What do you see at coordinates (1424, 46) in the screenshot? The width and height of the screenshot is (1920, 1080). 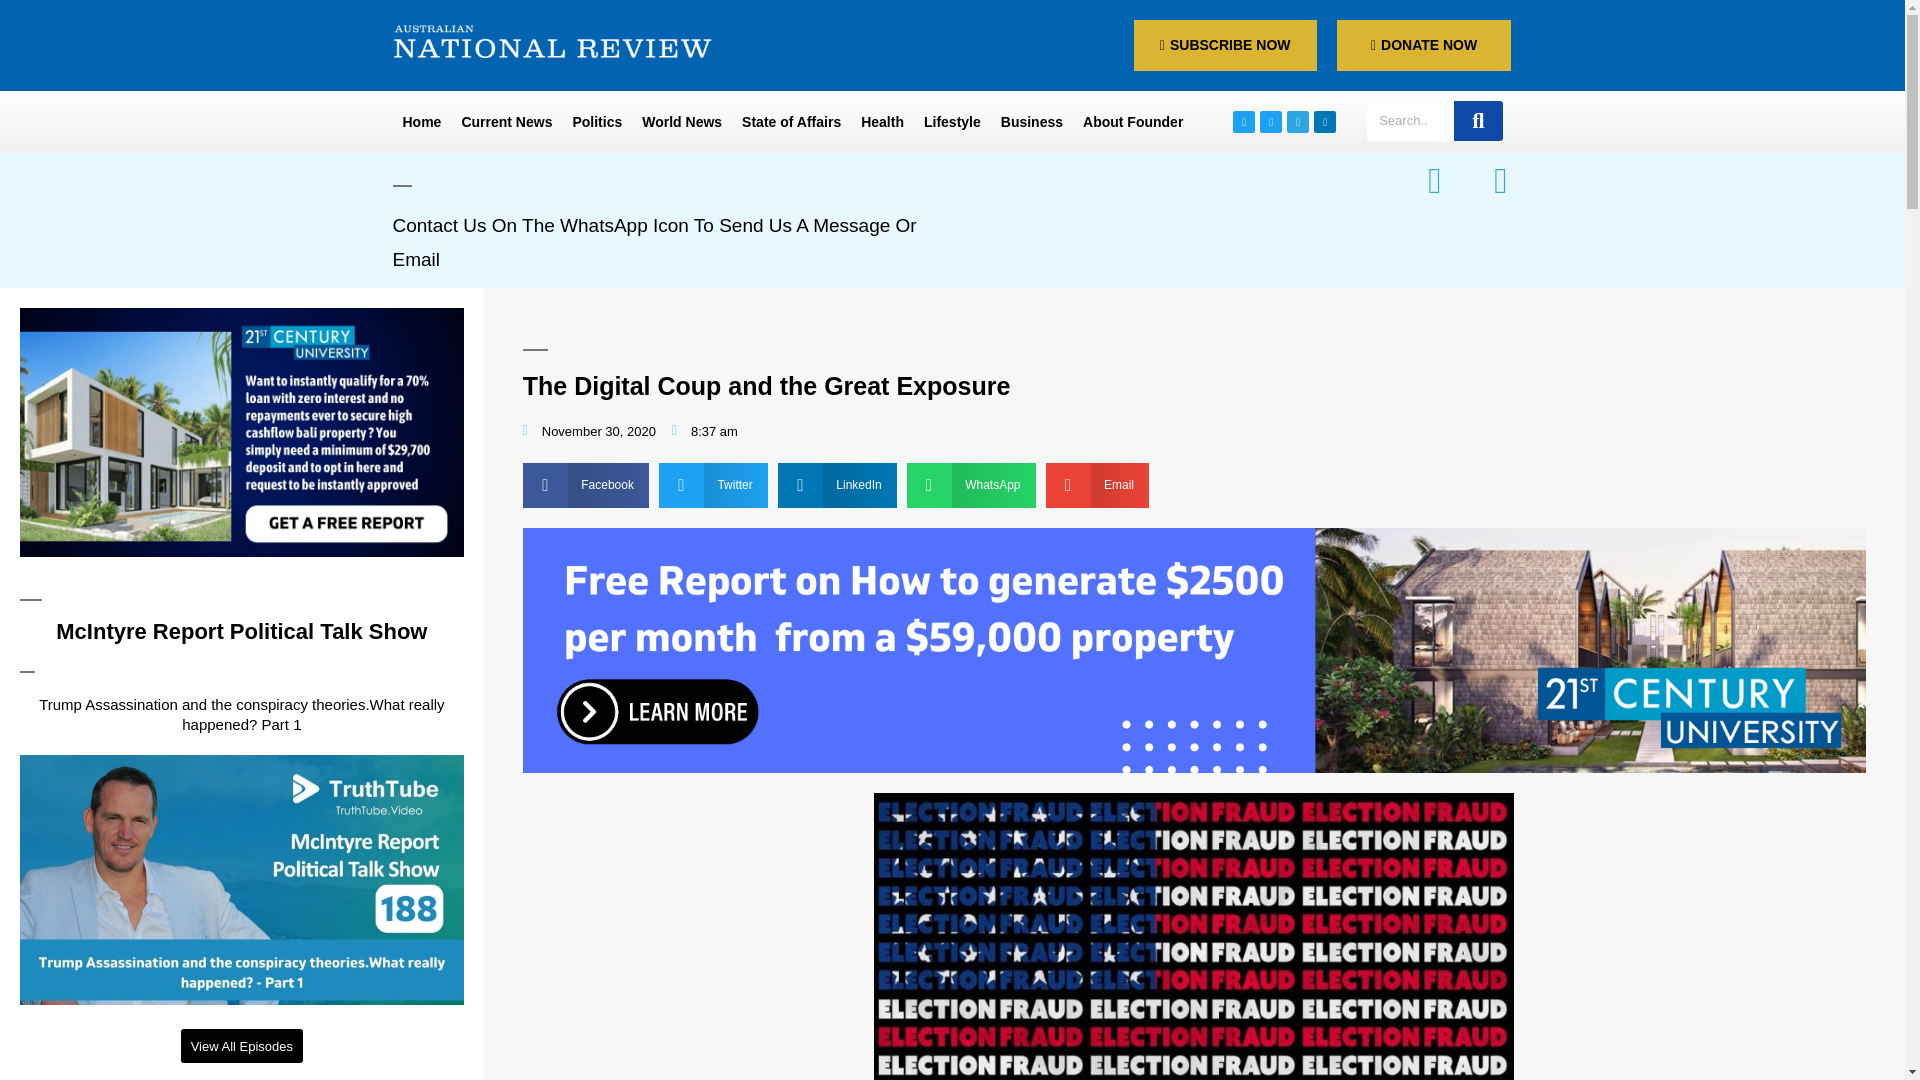 I see `DONATE NOW` at bounding box center [1424, 46].